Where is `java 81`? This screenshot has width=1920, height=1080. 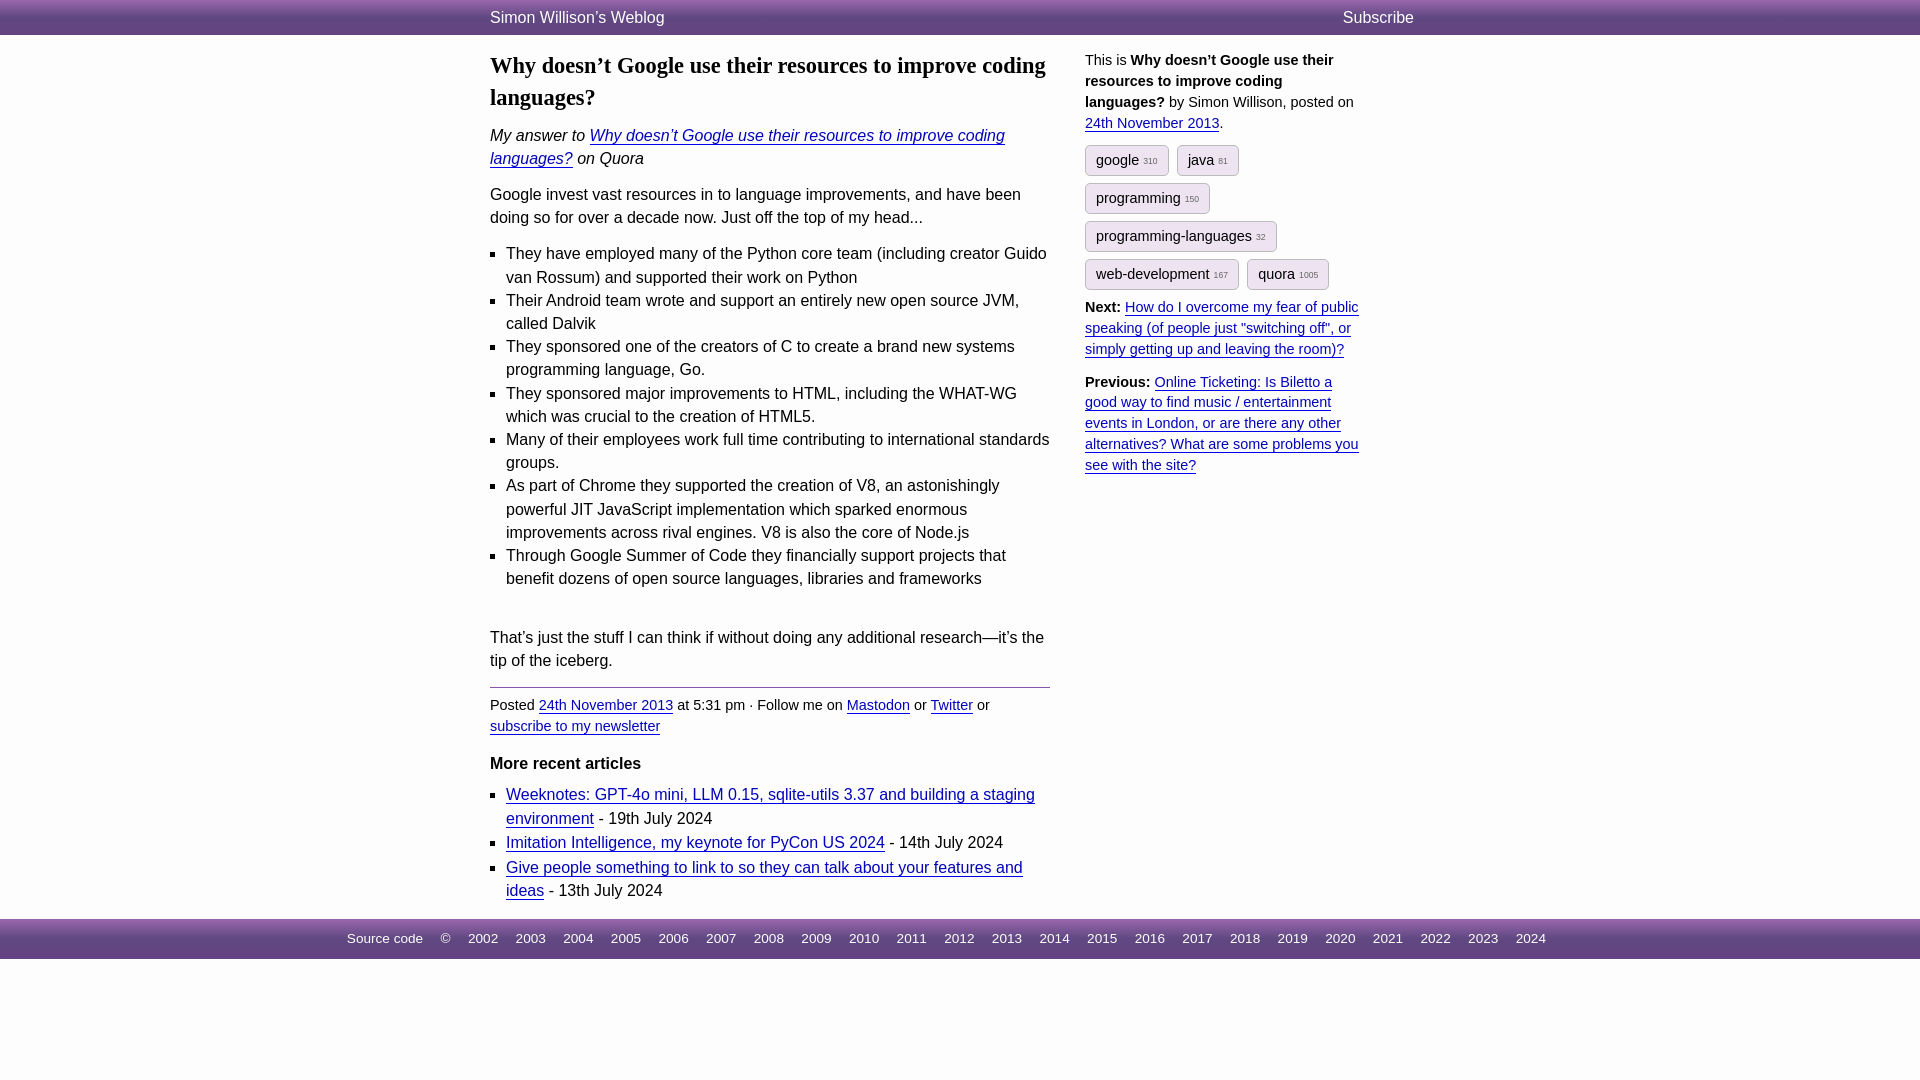
java 81 is located at coordinates (1207, 160).